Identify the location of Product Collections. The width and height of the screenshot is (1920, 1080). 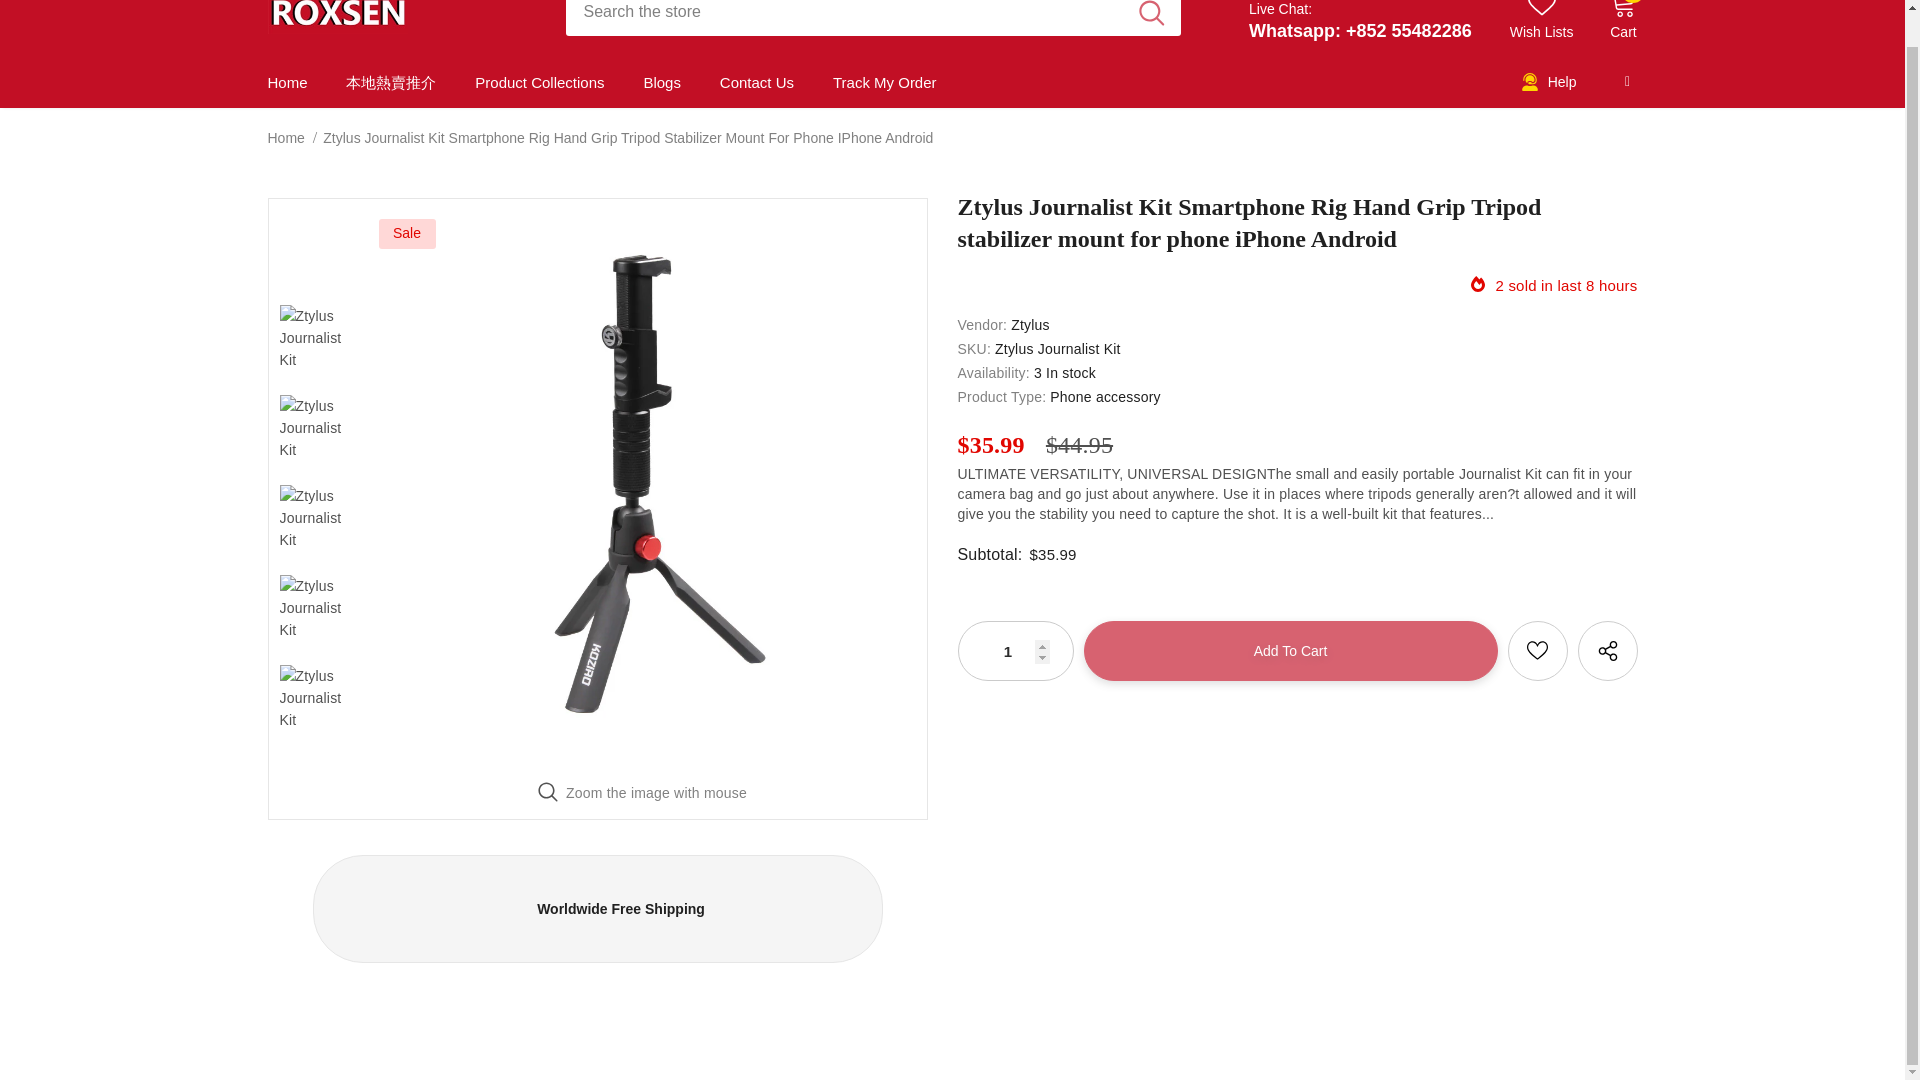
(539, 82).